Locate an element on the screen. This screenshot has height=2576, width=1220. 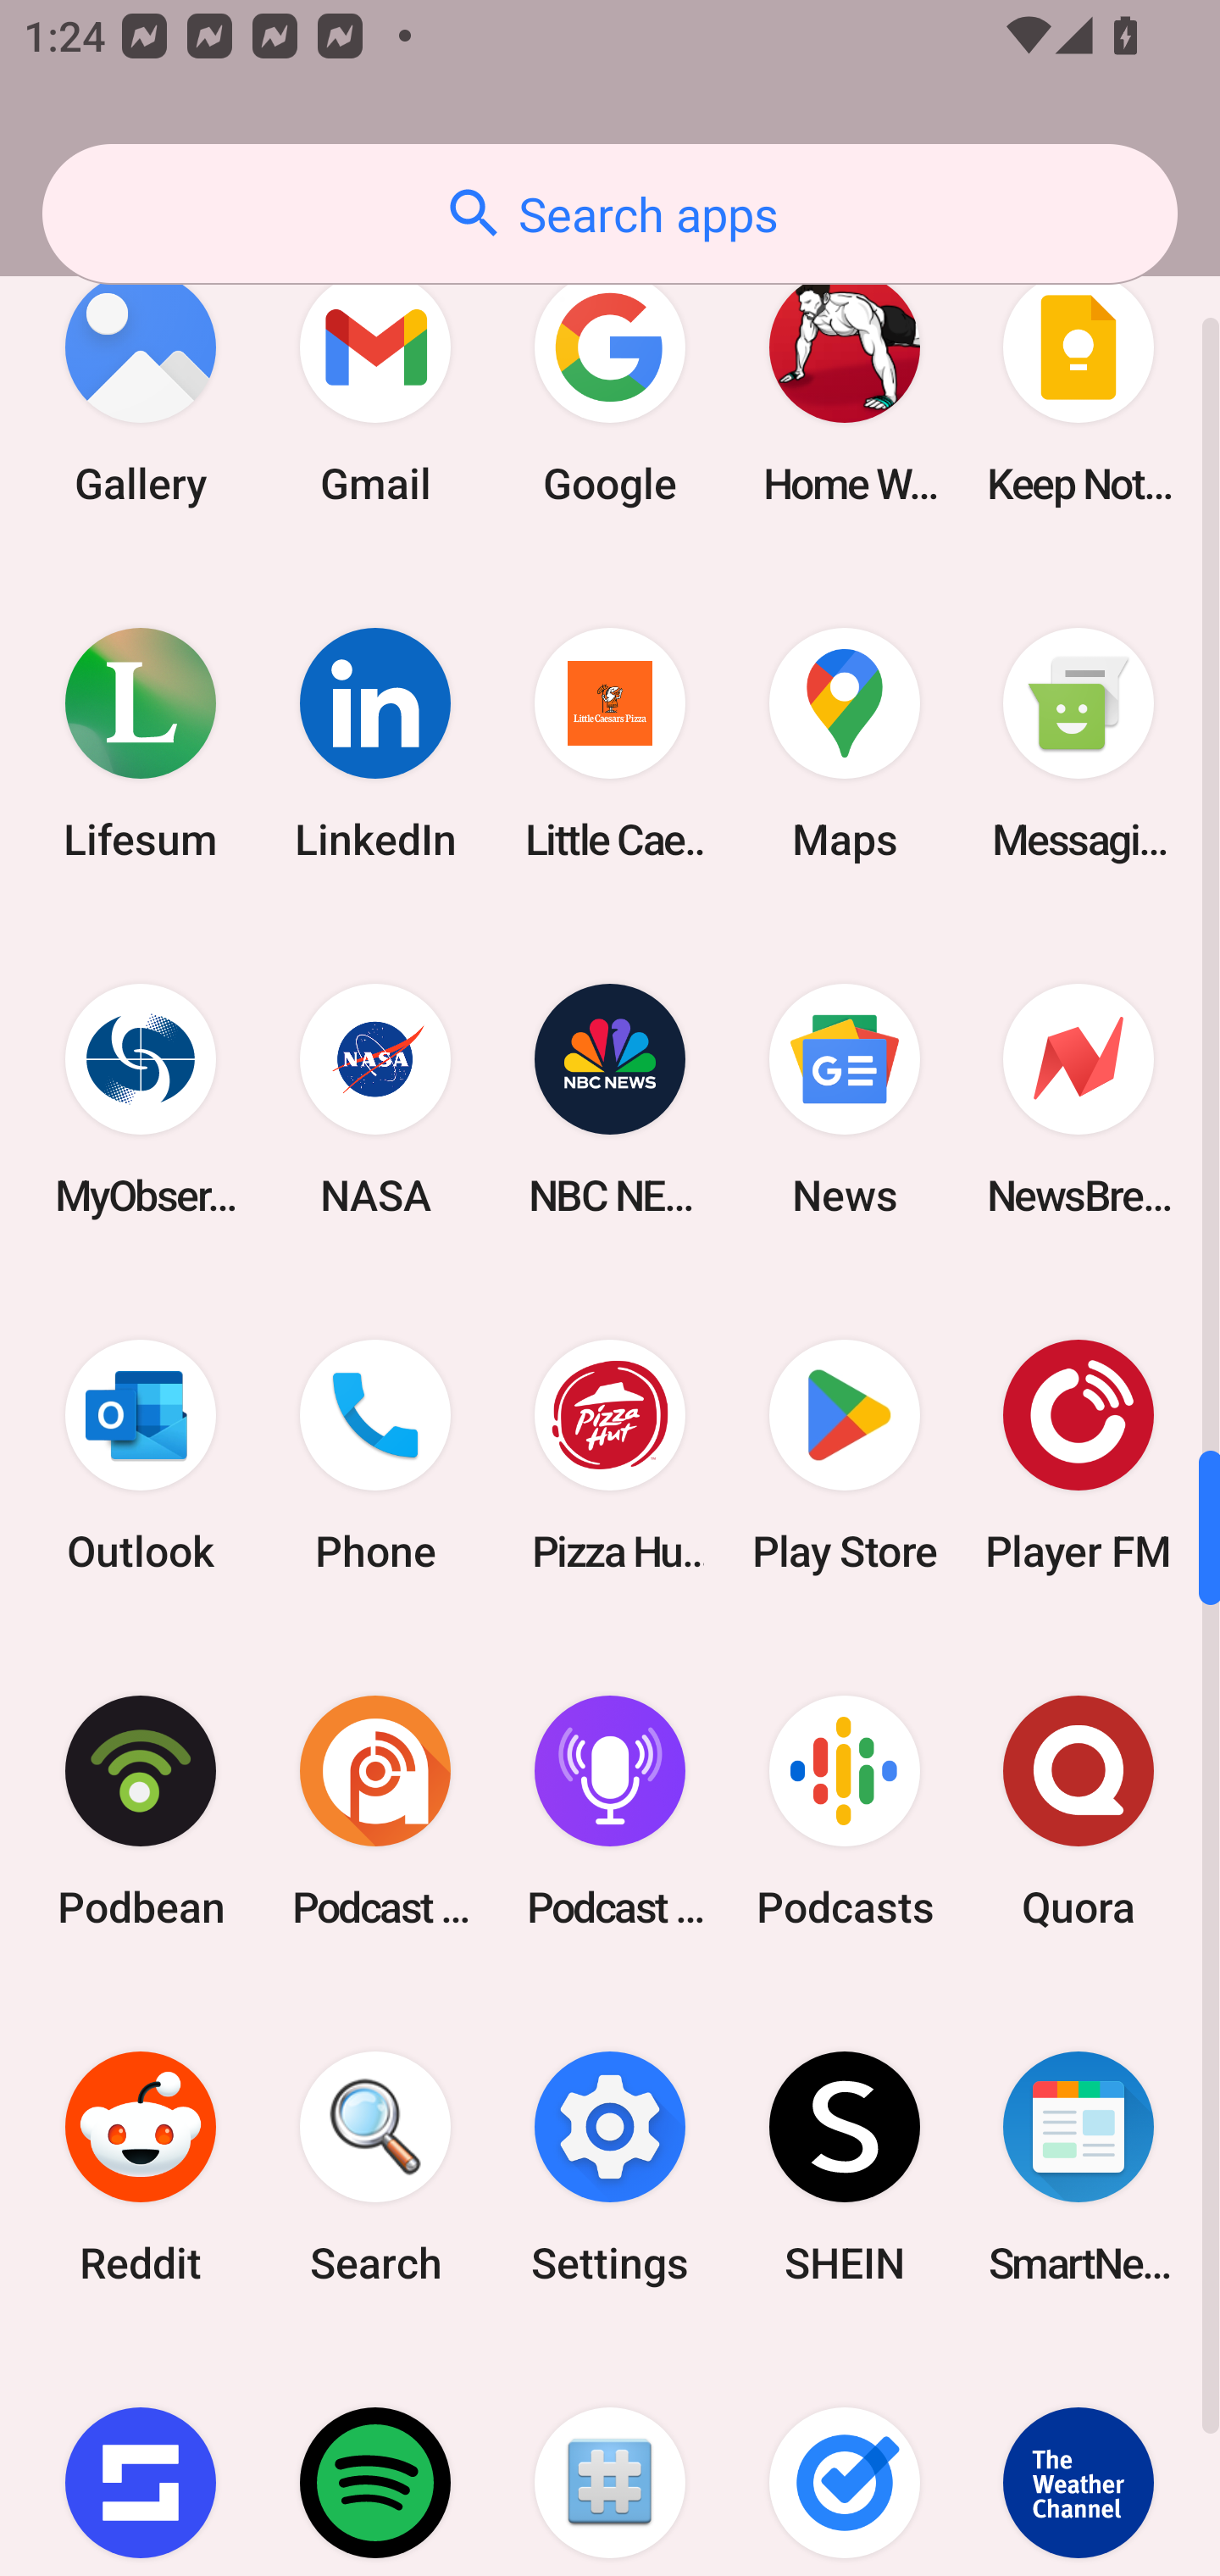
Home Workout is located at coordinates (844, 388).